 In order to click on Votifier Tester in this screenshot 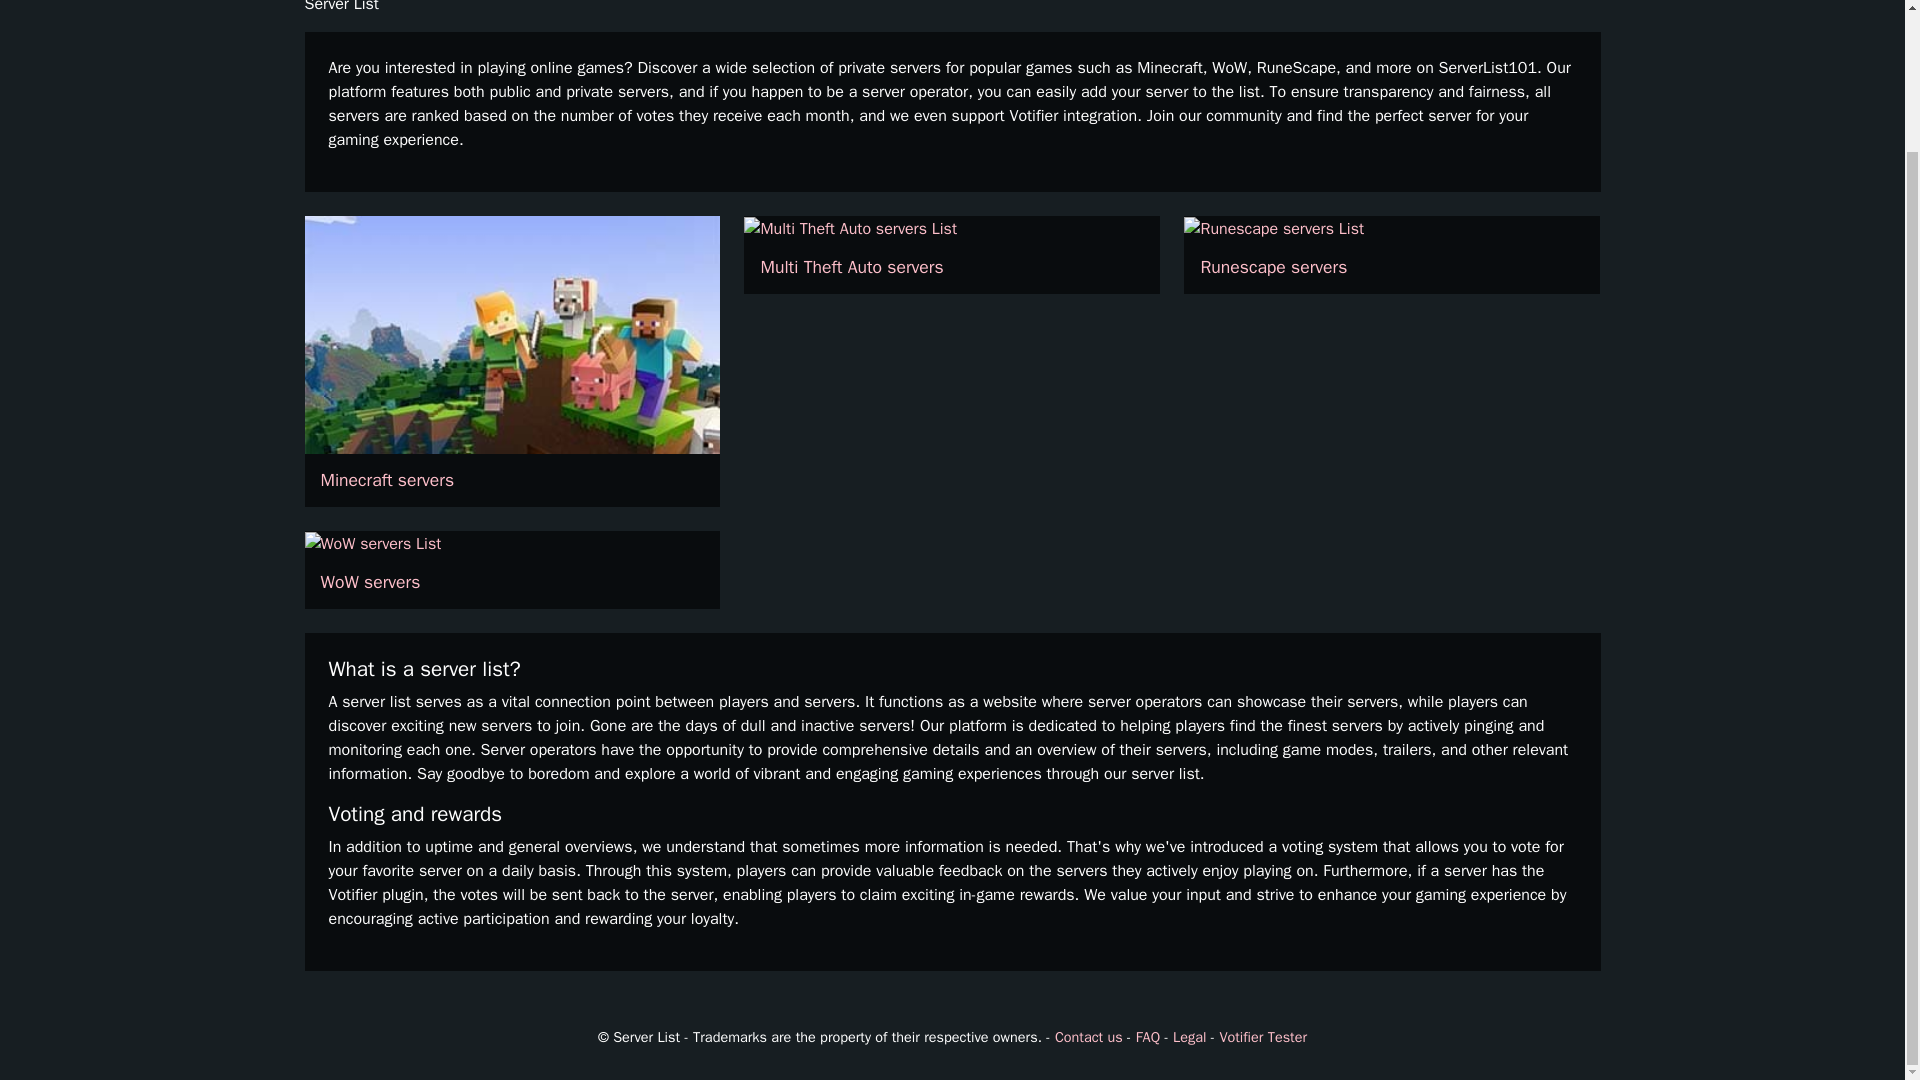, I will do `click(1263, 1037)`.